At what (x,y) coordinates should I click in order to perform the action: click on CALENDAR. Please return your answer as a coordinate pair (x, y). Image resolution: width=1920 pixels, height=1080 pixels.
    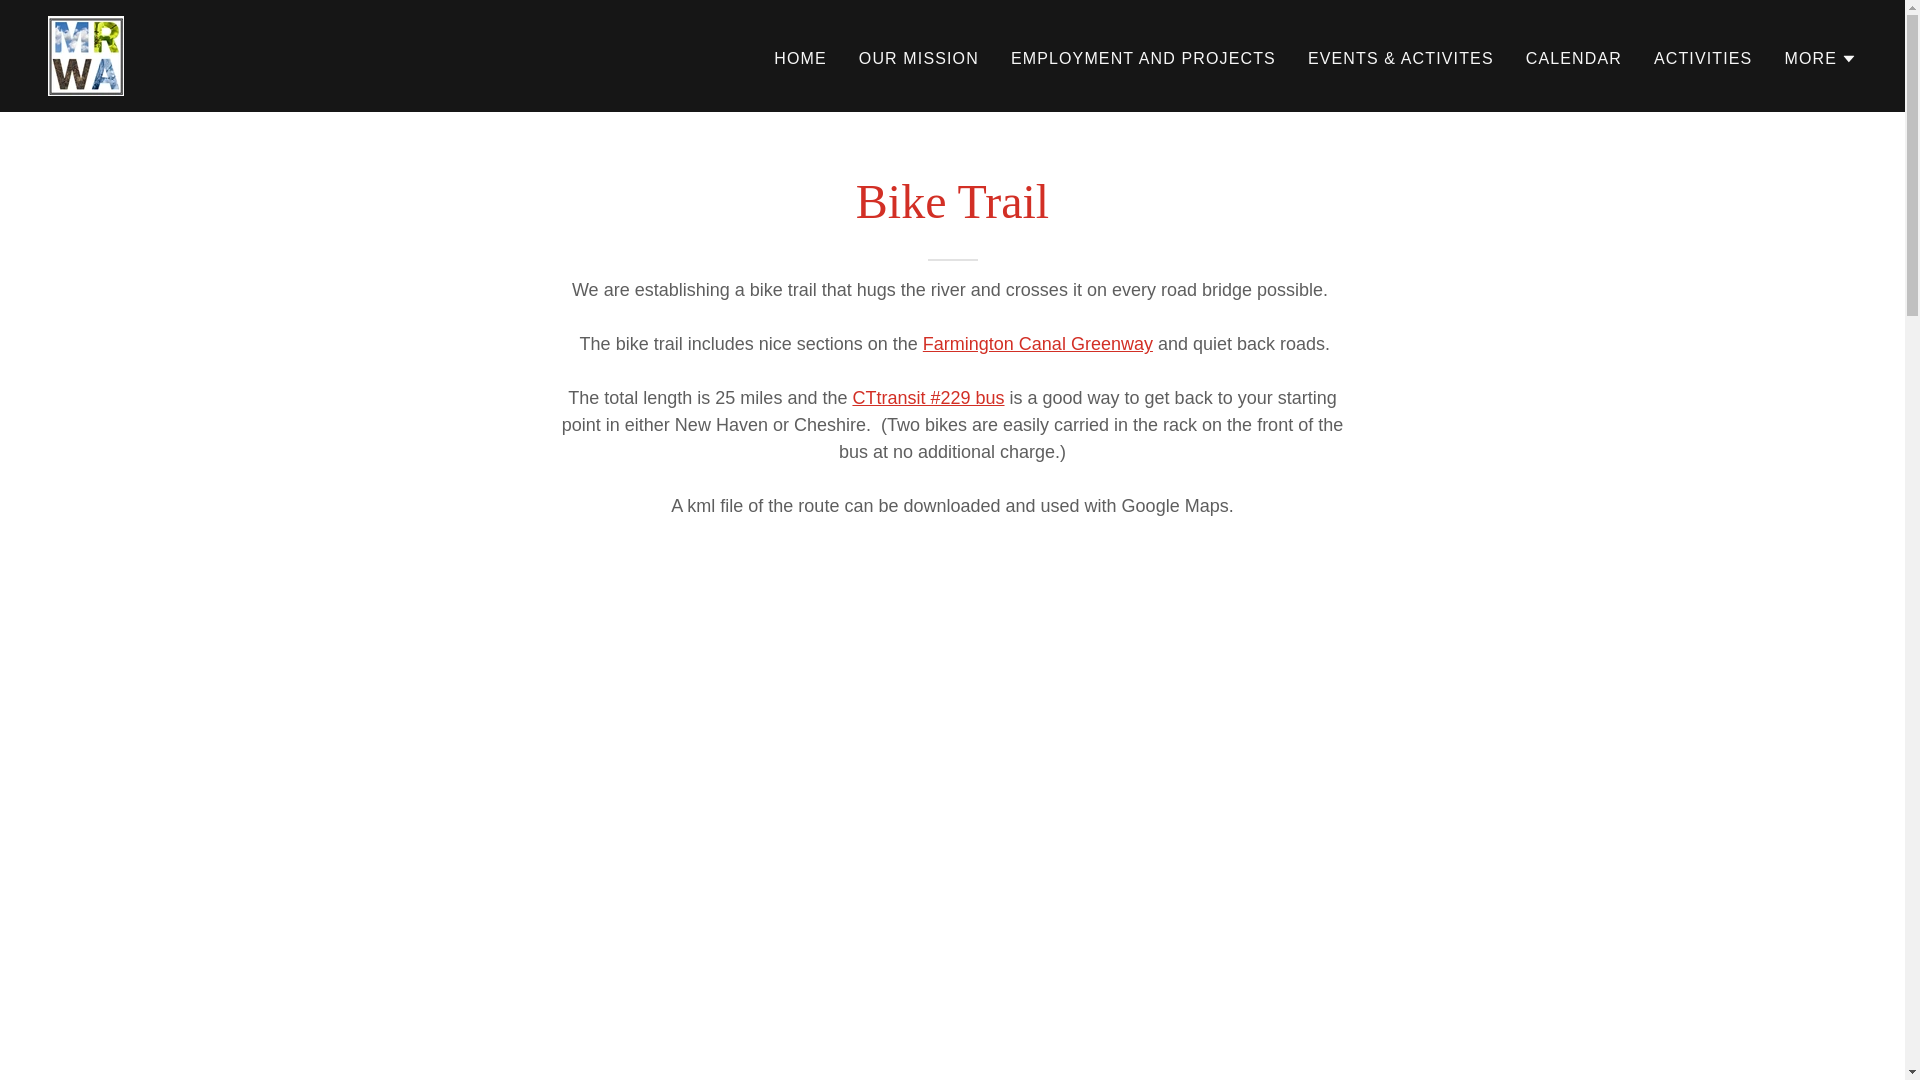
    Looking at the image, I should click on (1574, 57).